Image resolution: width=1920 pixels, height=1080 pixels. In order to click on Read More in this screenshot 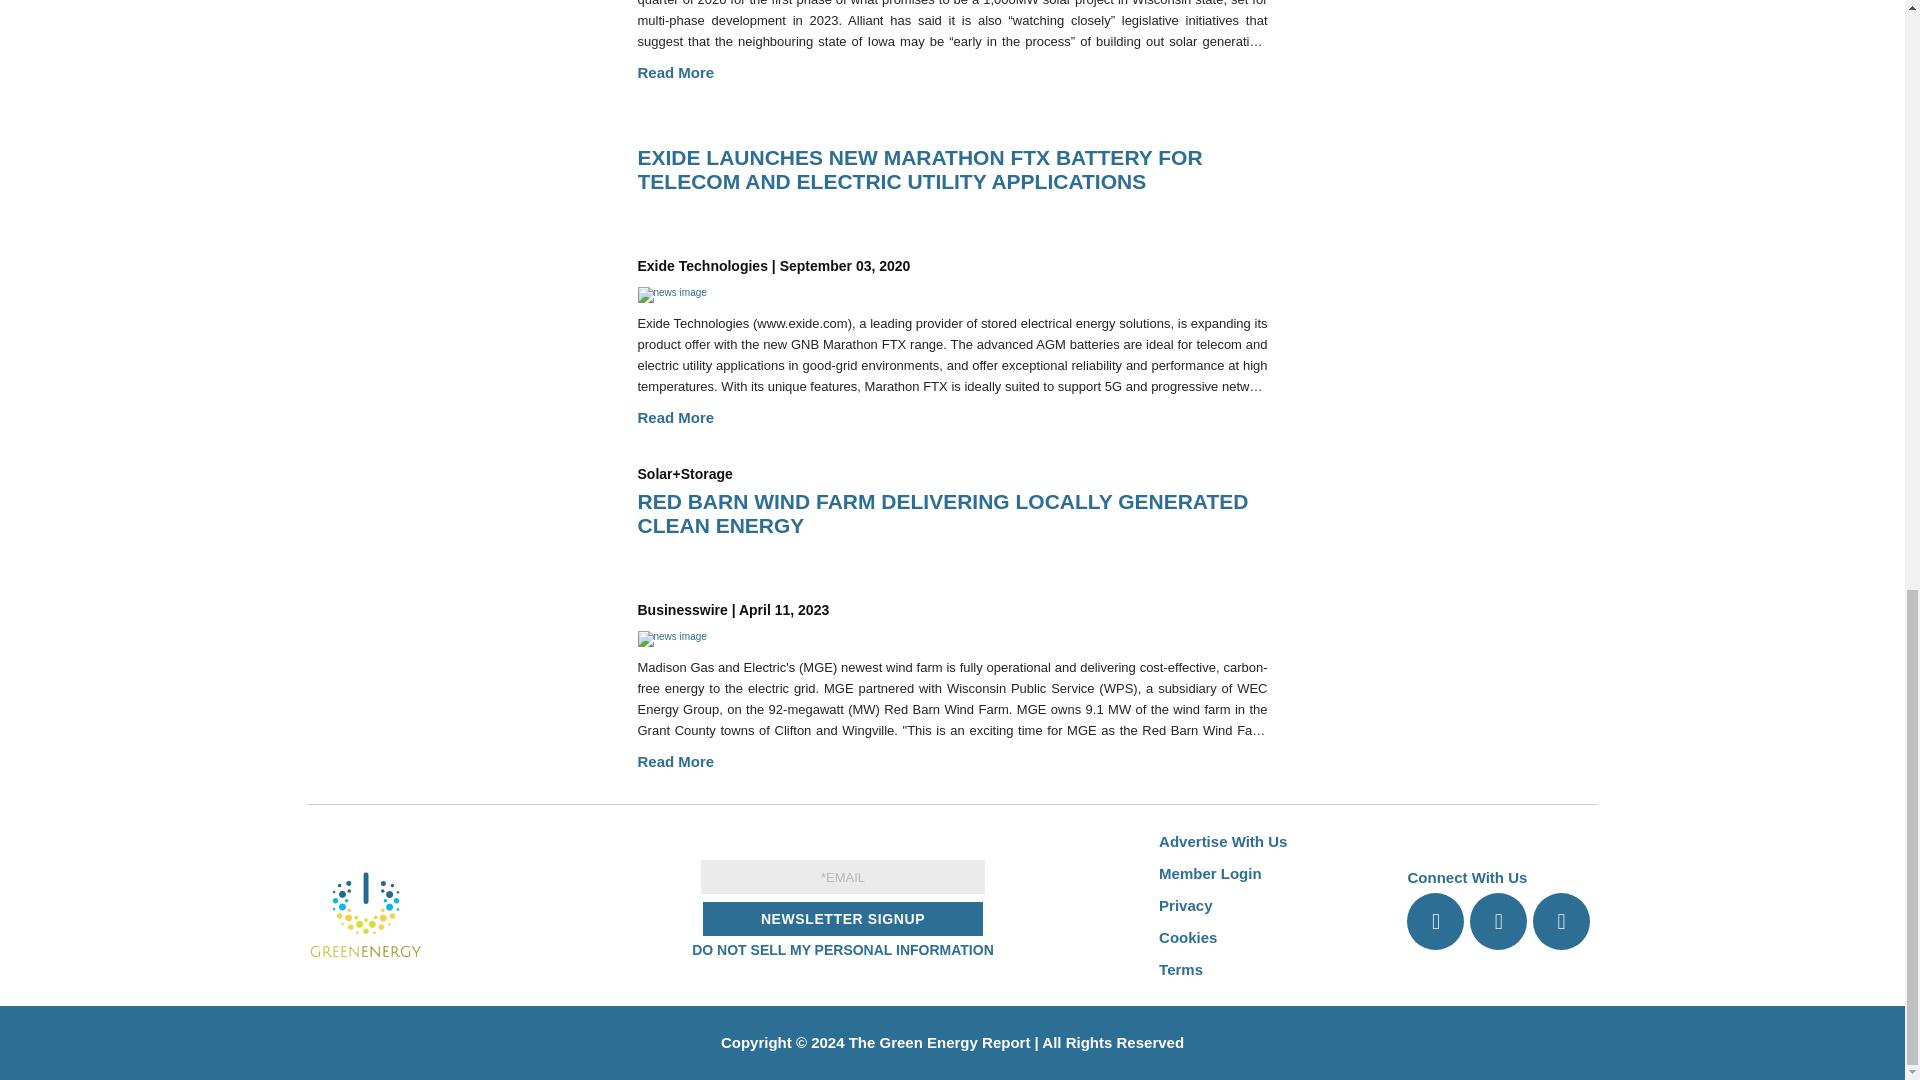, I will do `click(676, 761)`.